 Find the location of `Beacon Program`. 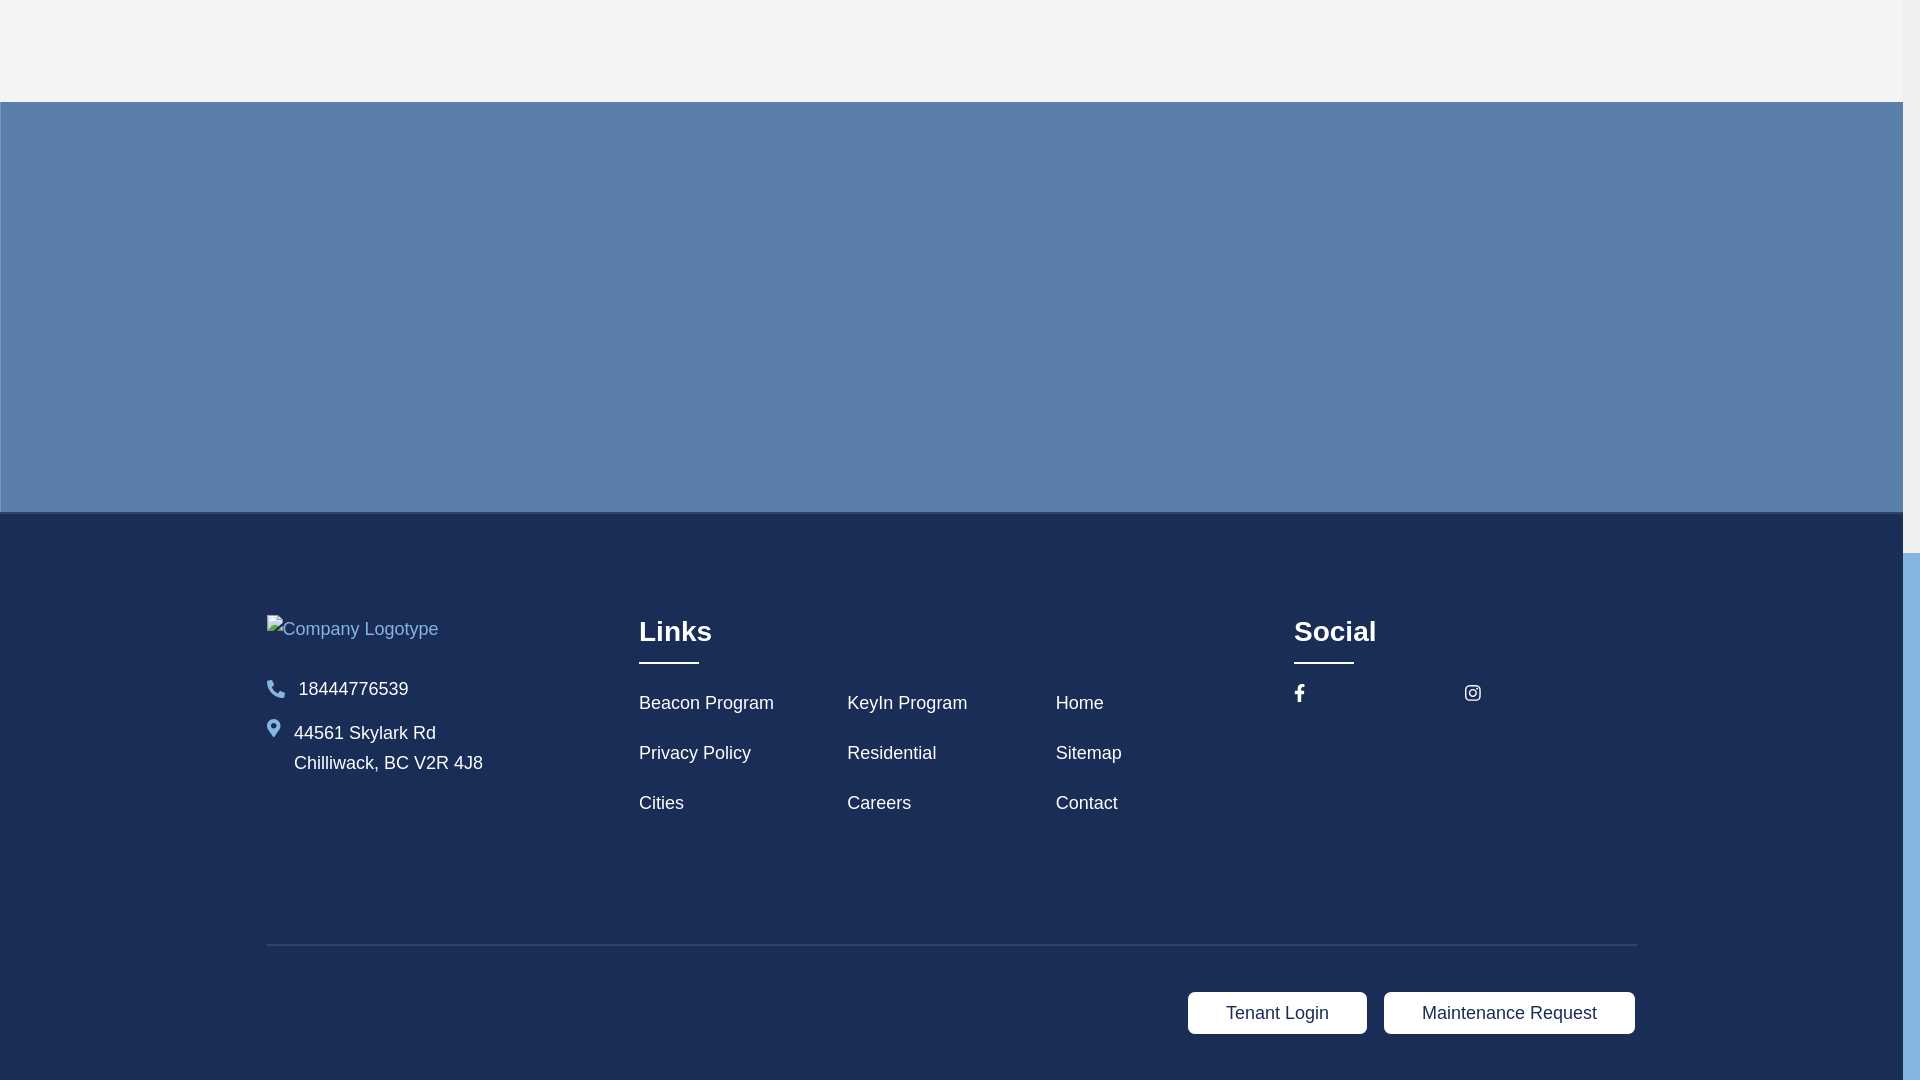

Beacon Program is located at coordinates (742, 704).